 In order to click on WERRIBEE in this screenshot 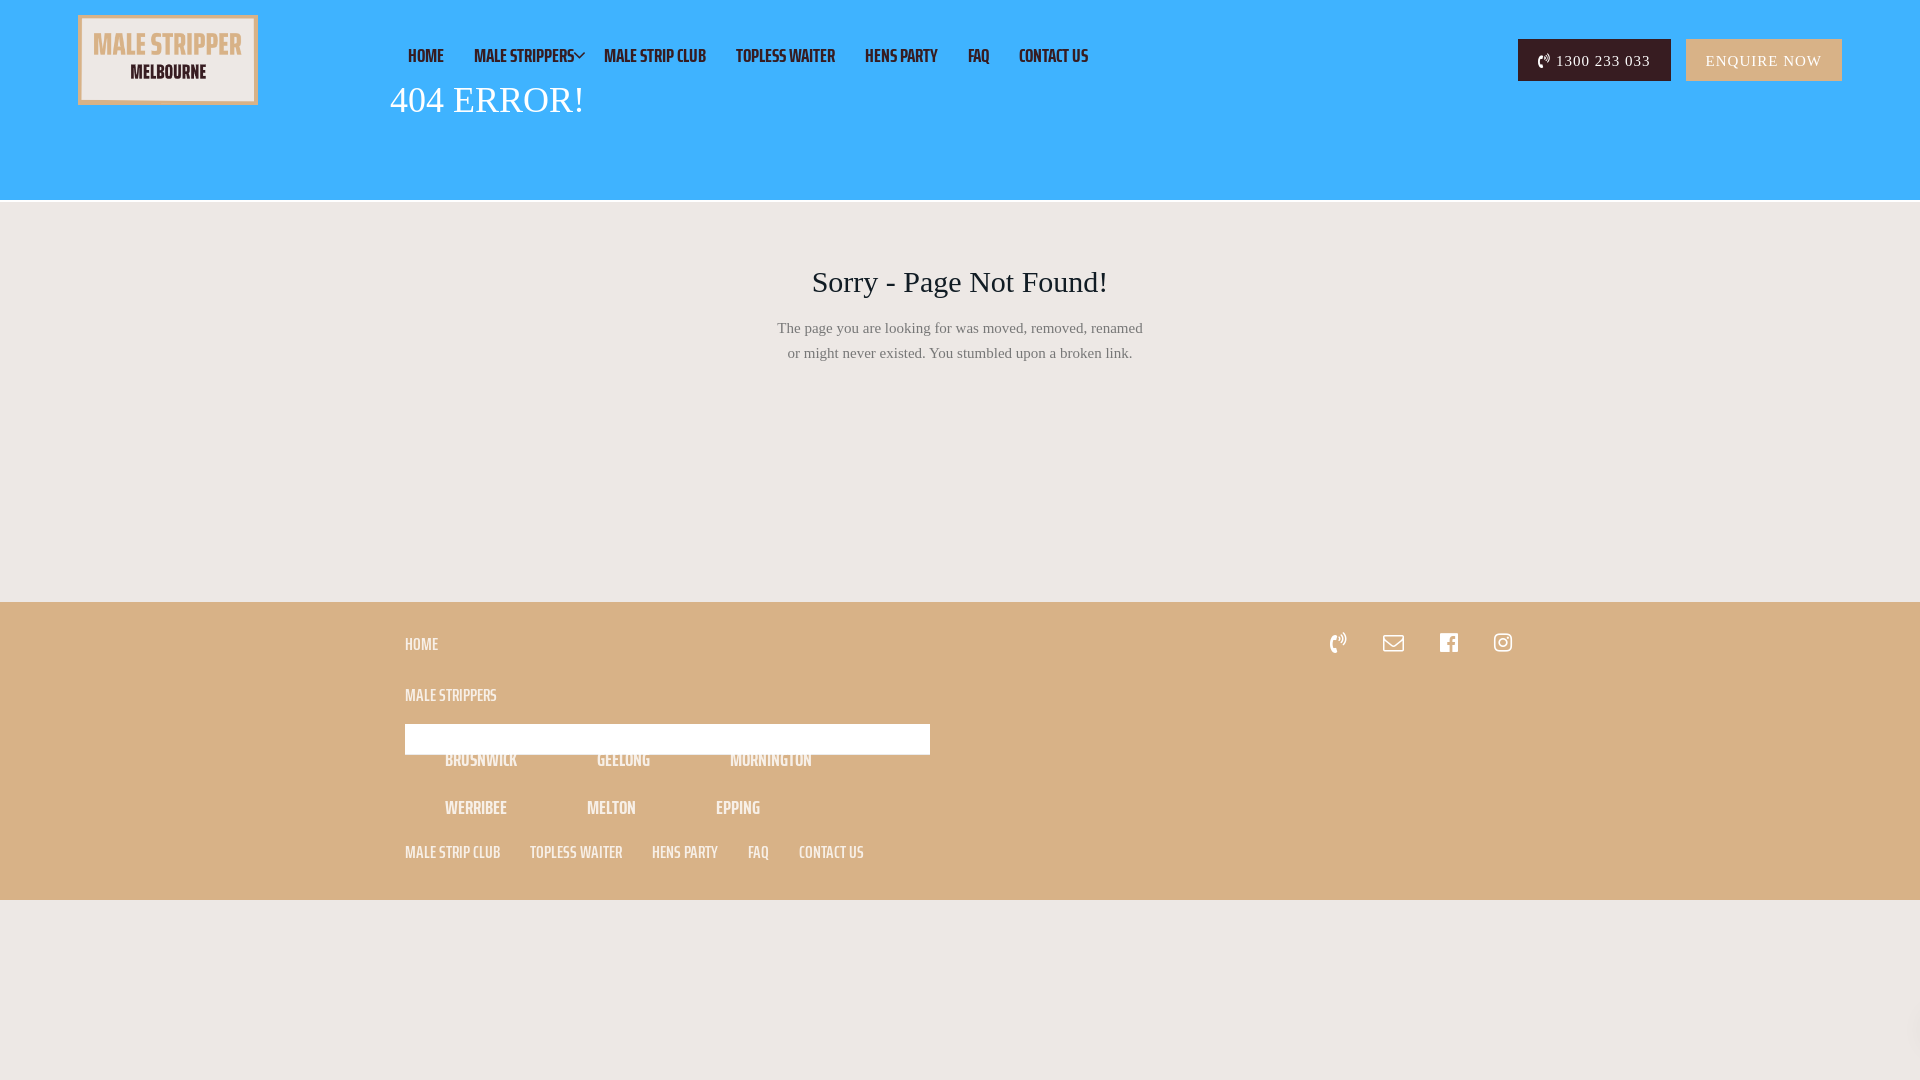, I will do `click(476, 807)`.